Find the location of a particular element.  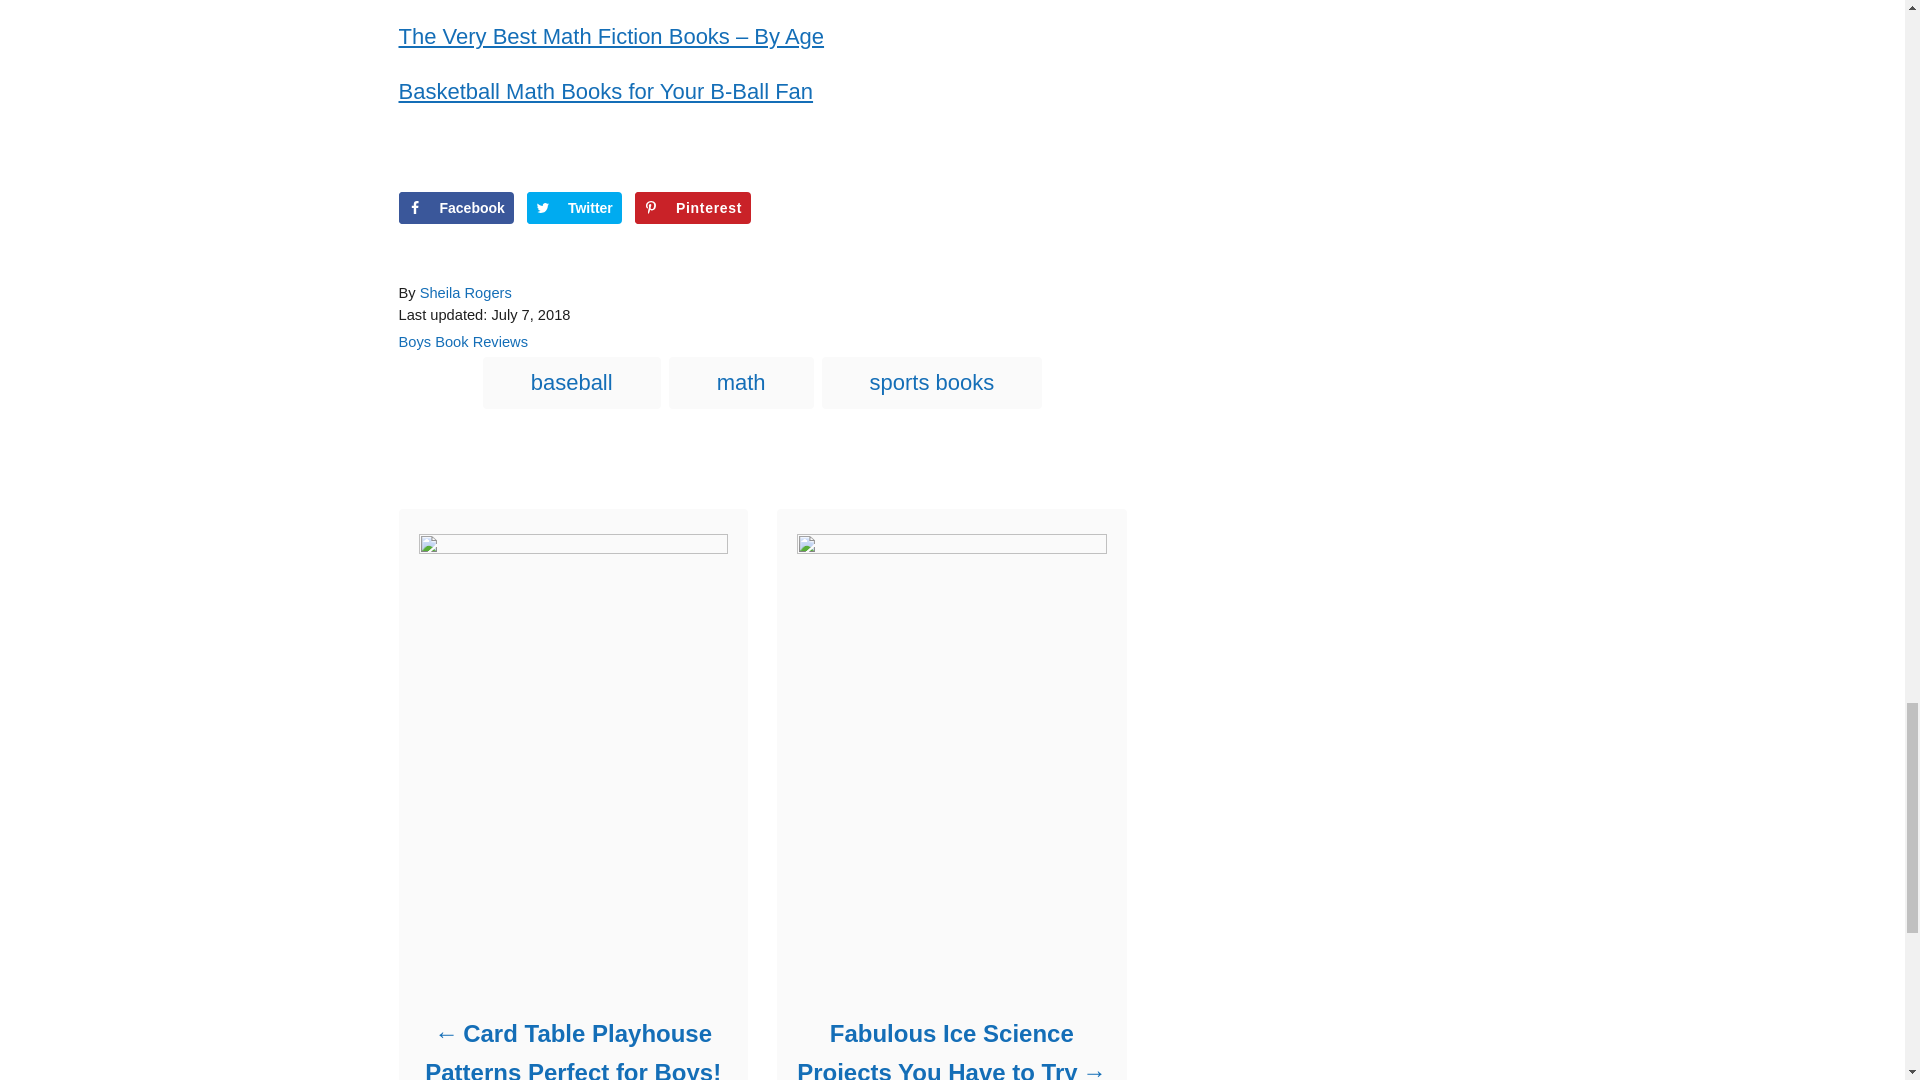

Pinterest is located at coordinates (692, 208).